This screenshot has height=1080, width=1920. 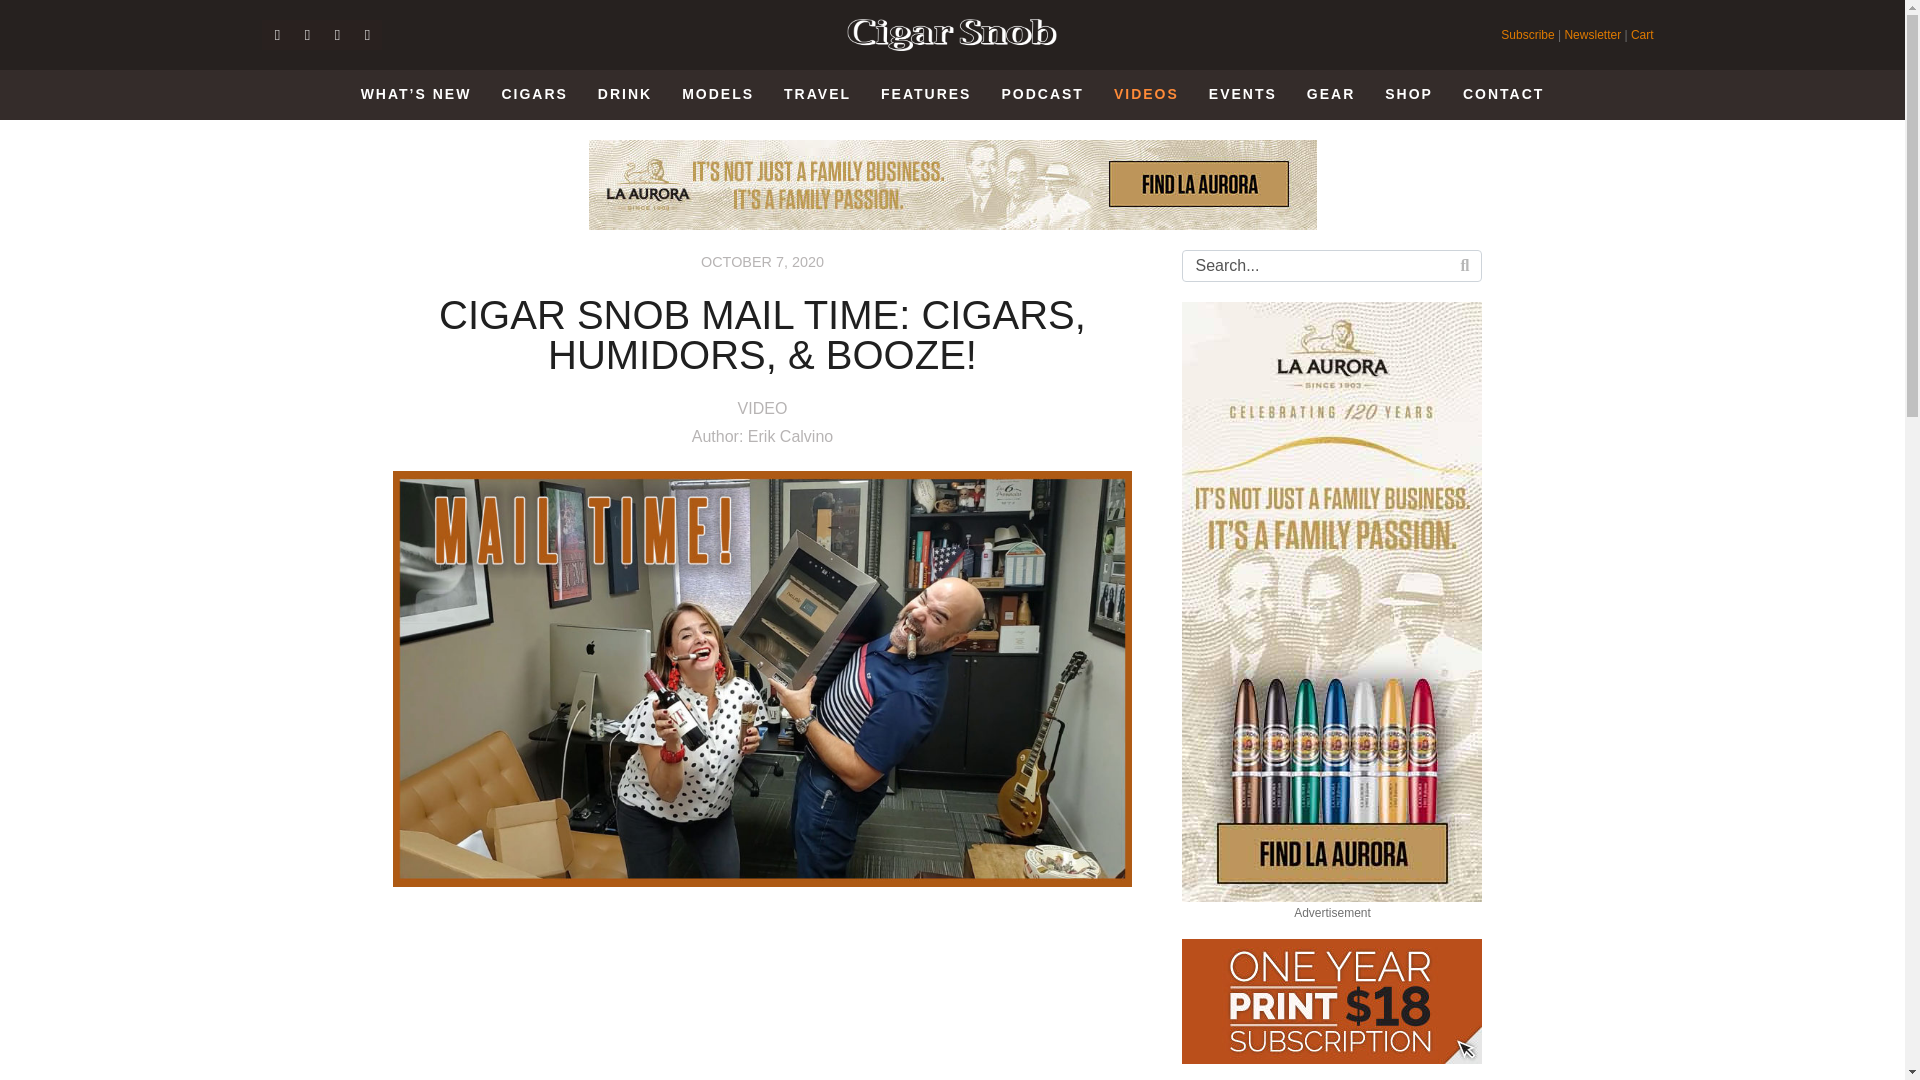 What do you see at coordinates (1592, 35) in the screenshot?
I see `Newsletter` at bounding box center [1592, 35].